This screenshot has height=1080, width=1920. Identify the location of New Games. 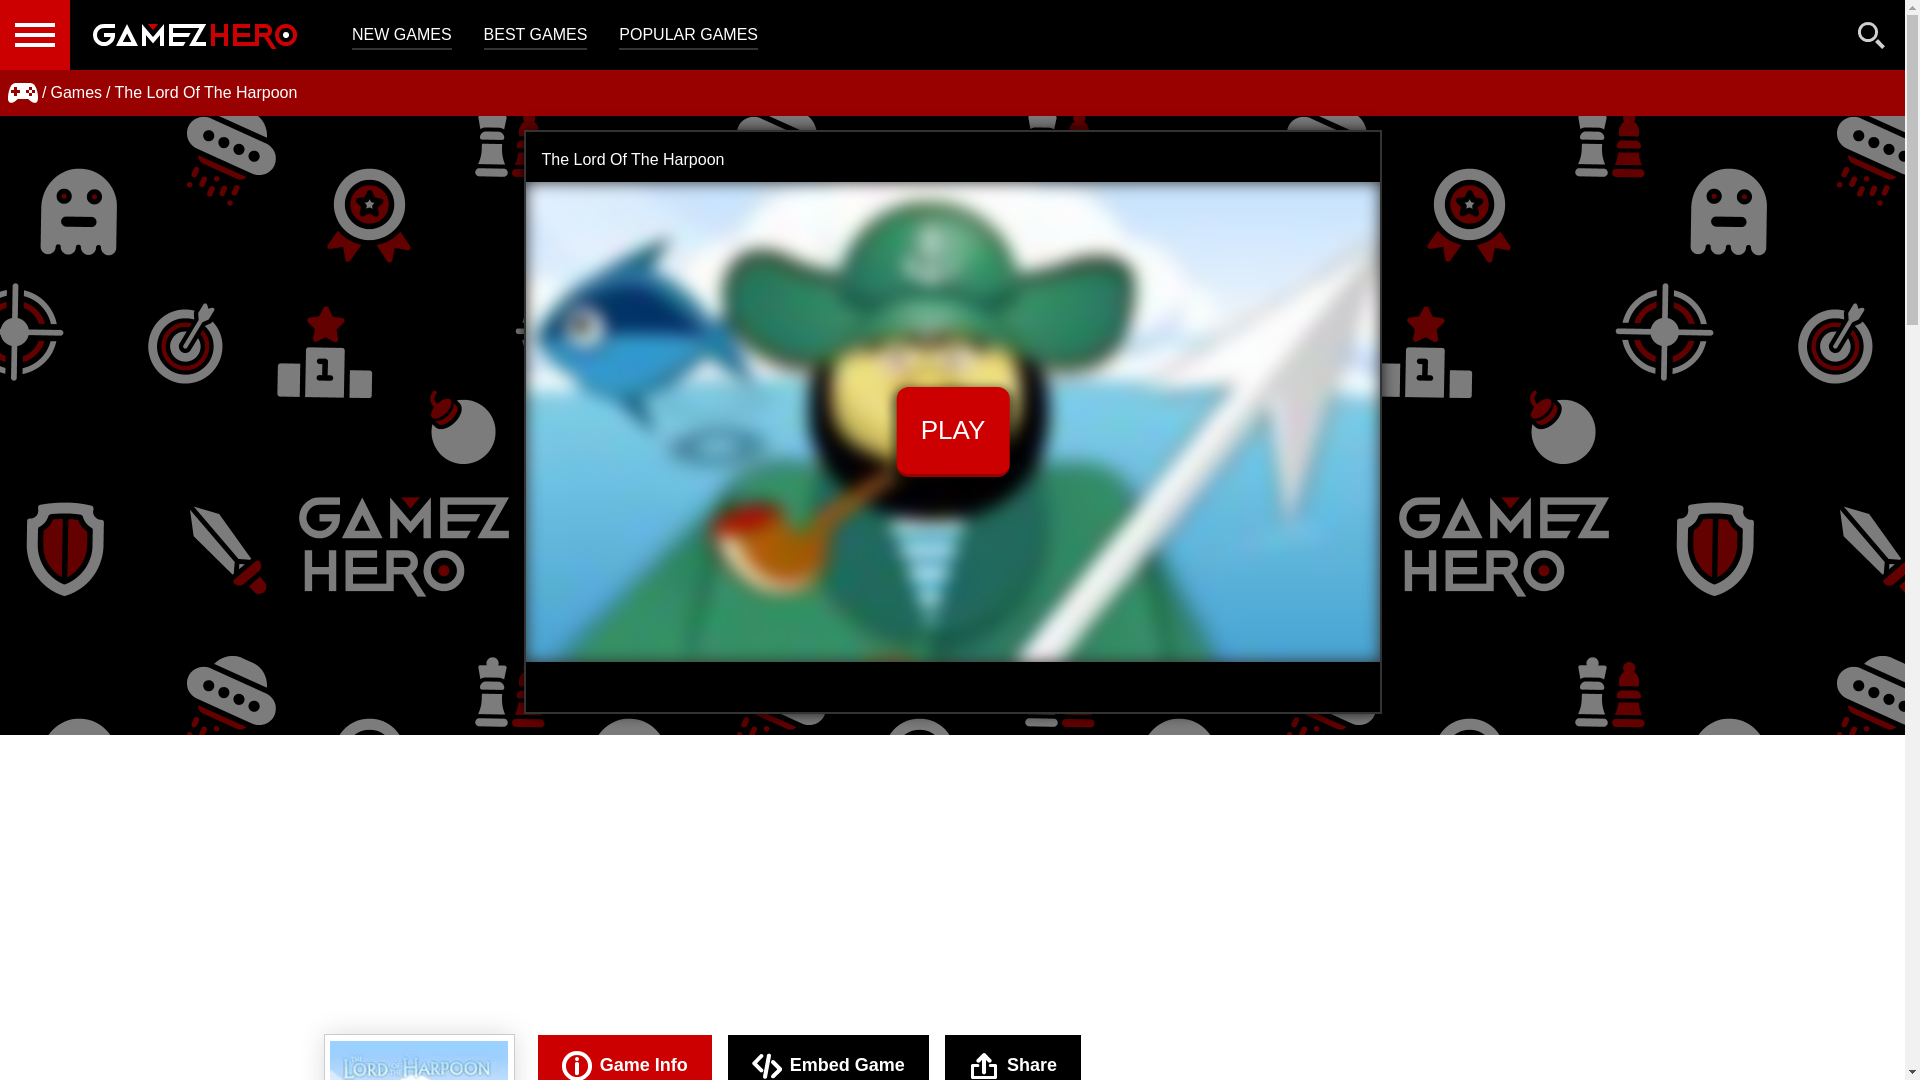
(401, 36).